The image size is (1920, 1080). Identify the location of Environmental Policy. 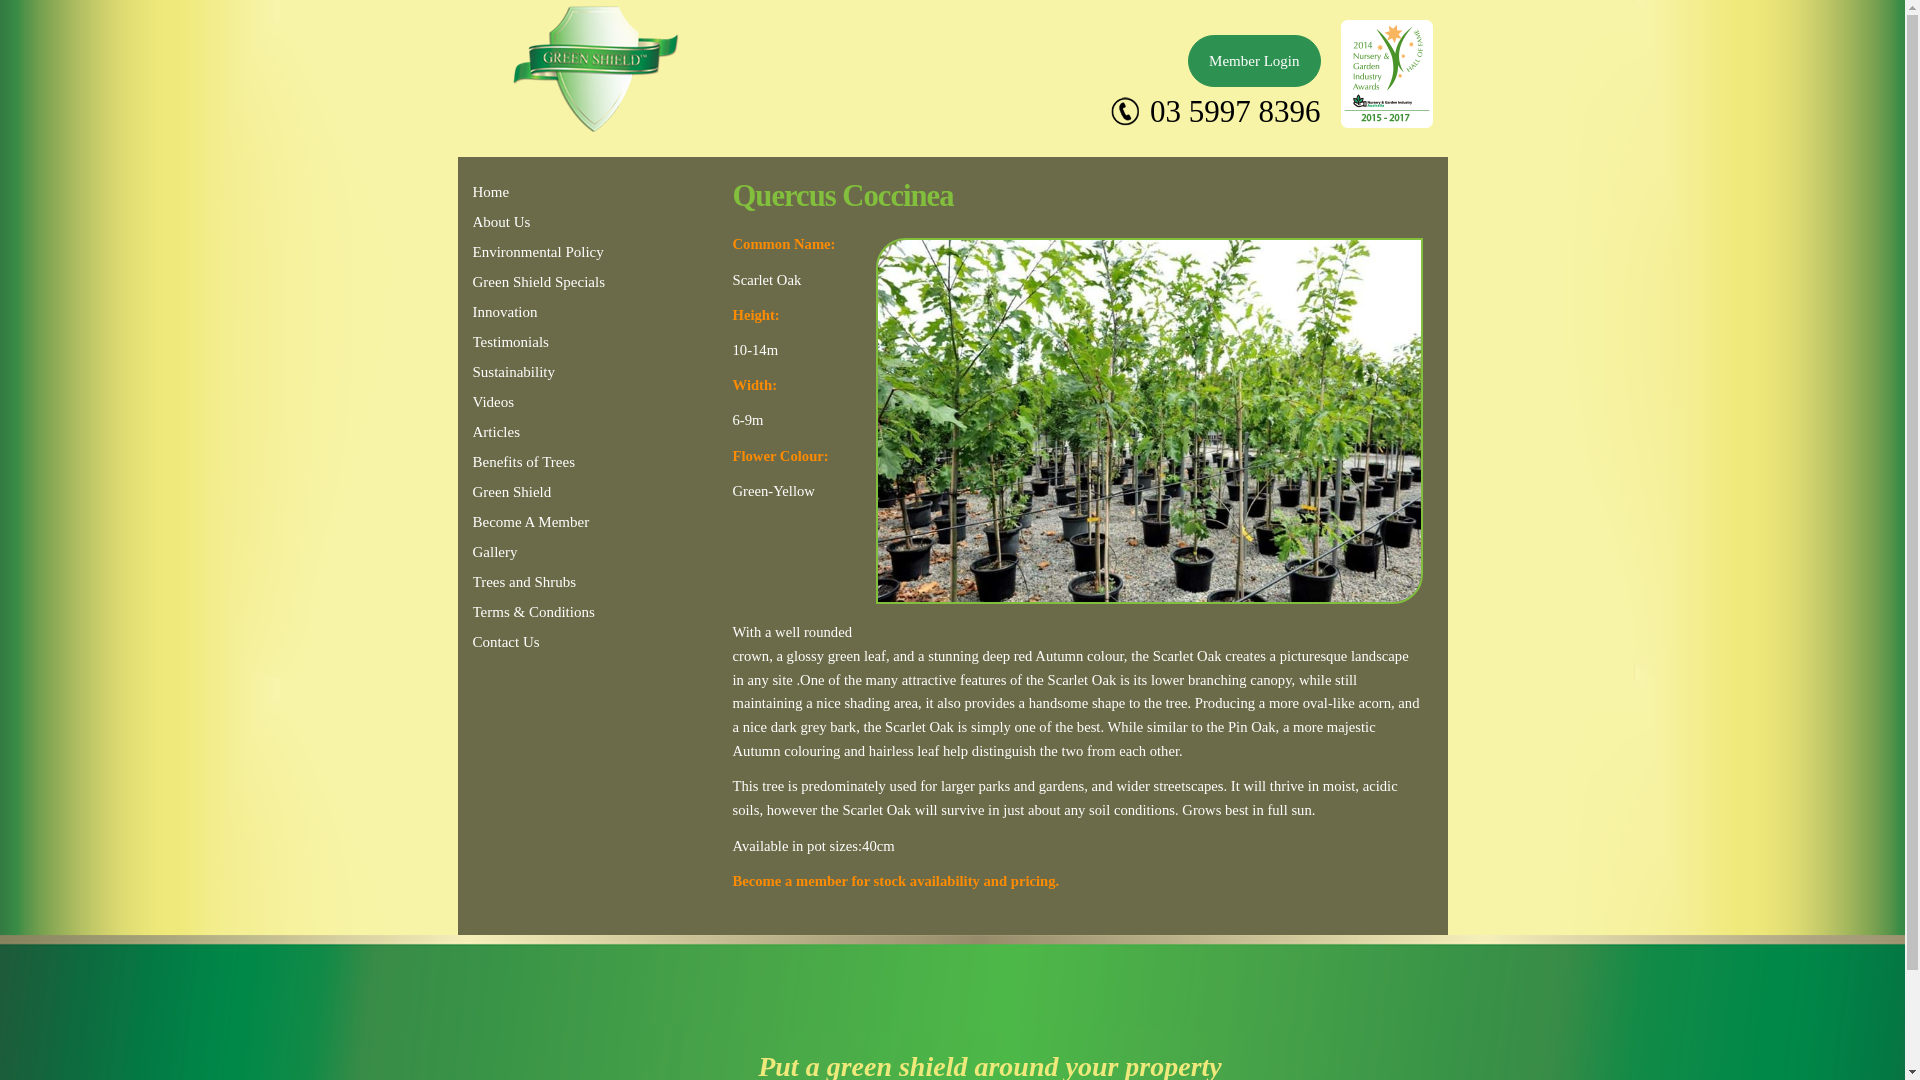
(546, 252).